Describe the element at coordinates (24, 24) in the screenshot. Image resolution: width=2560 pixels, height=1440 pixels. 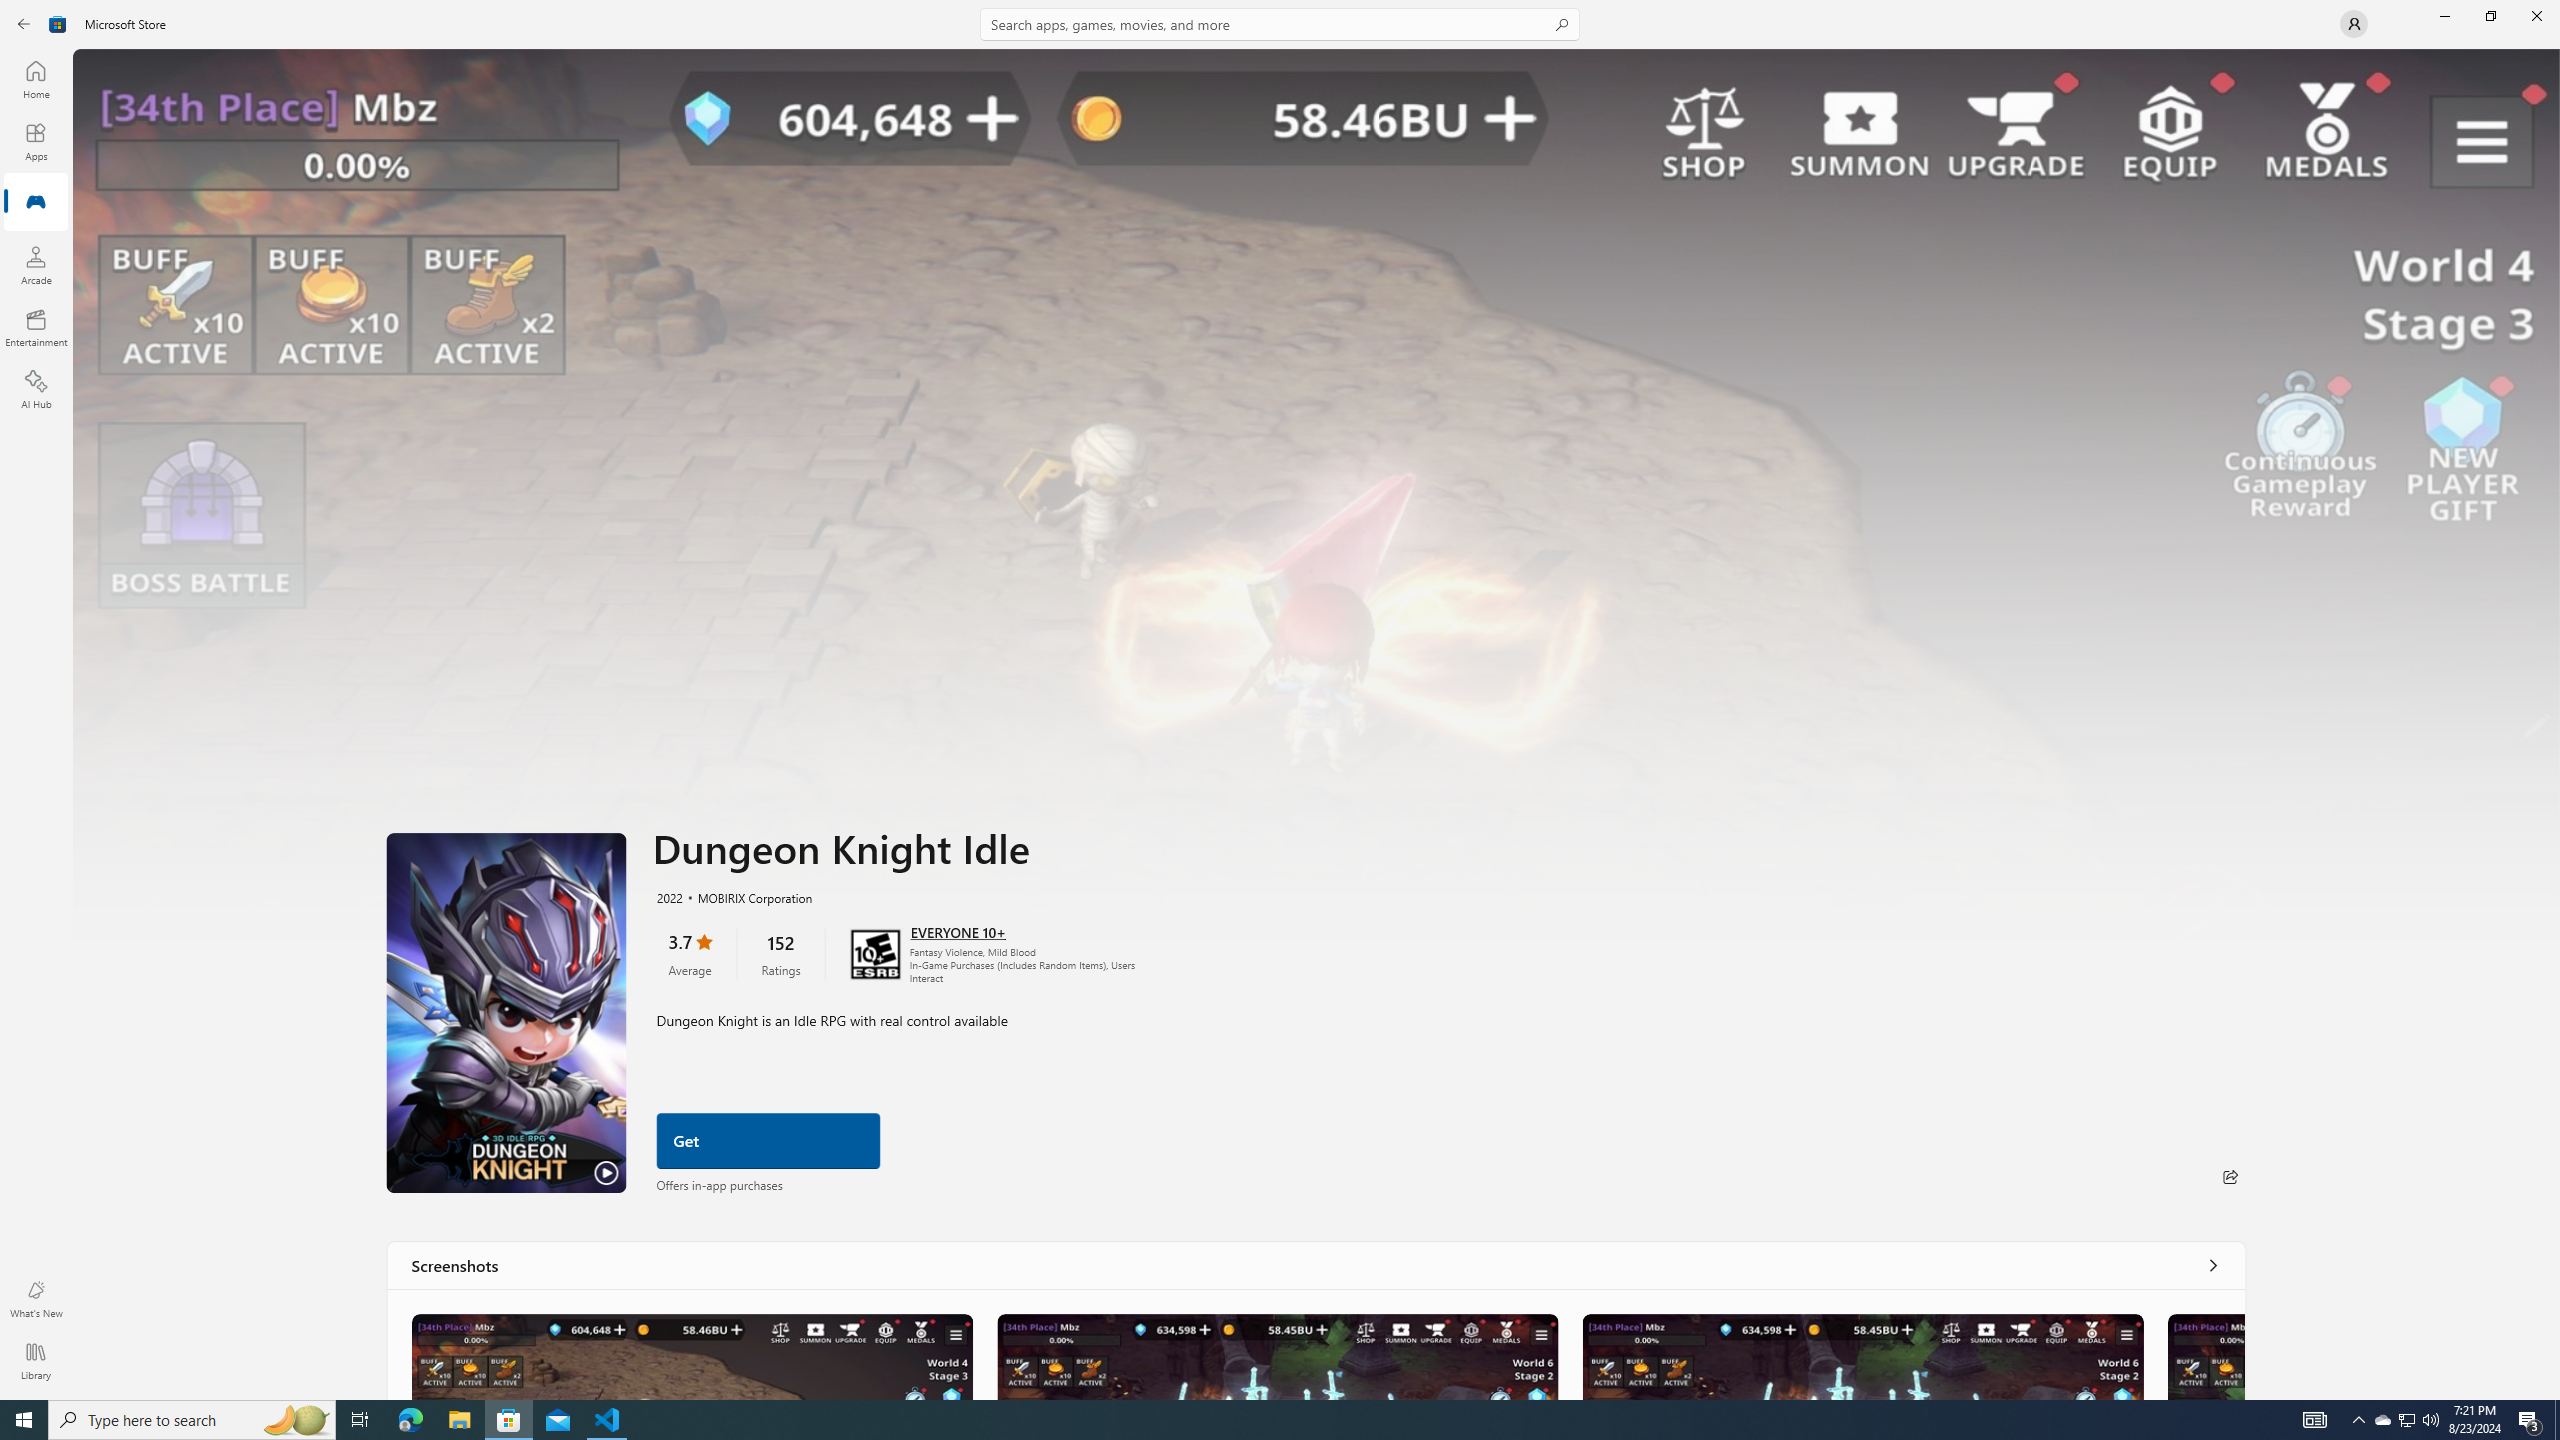
I see `Back` at that location.